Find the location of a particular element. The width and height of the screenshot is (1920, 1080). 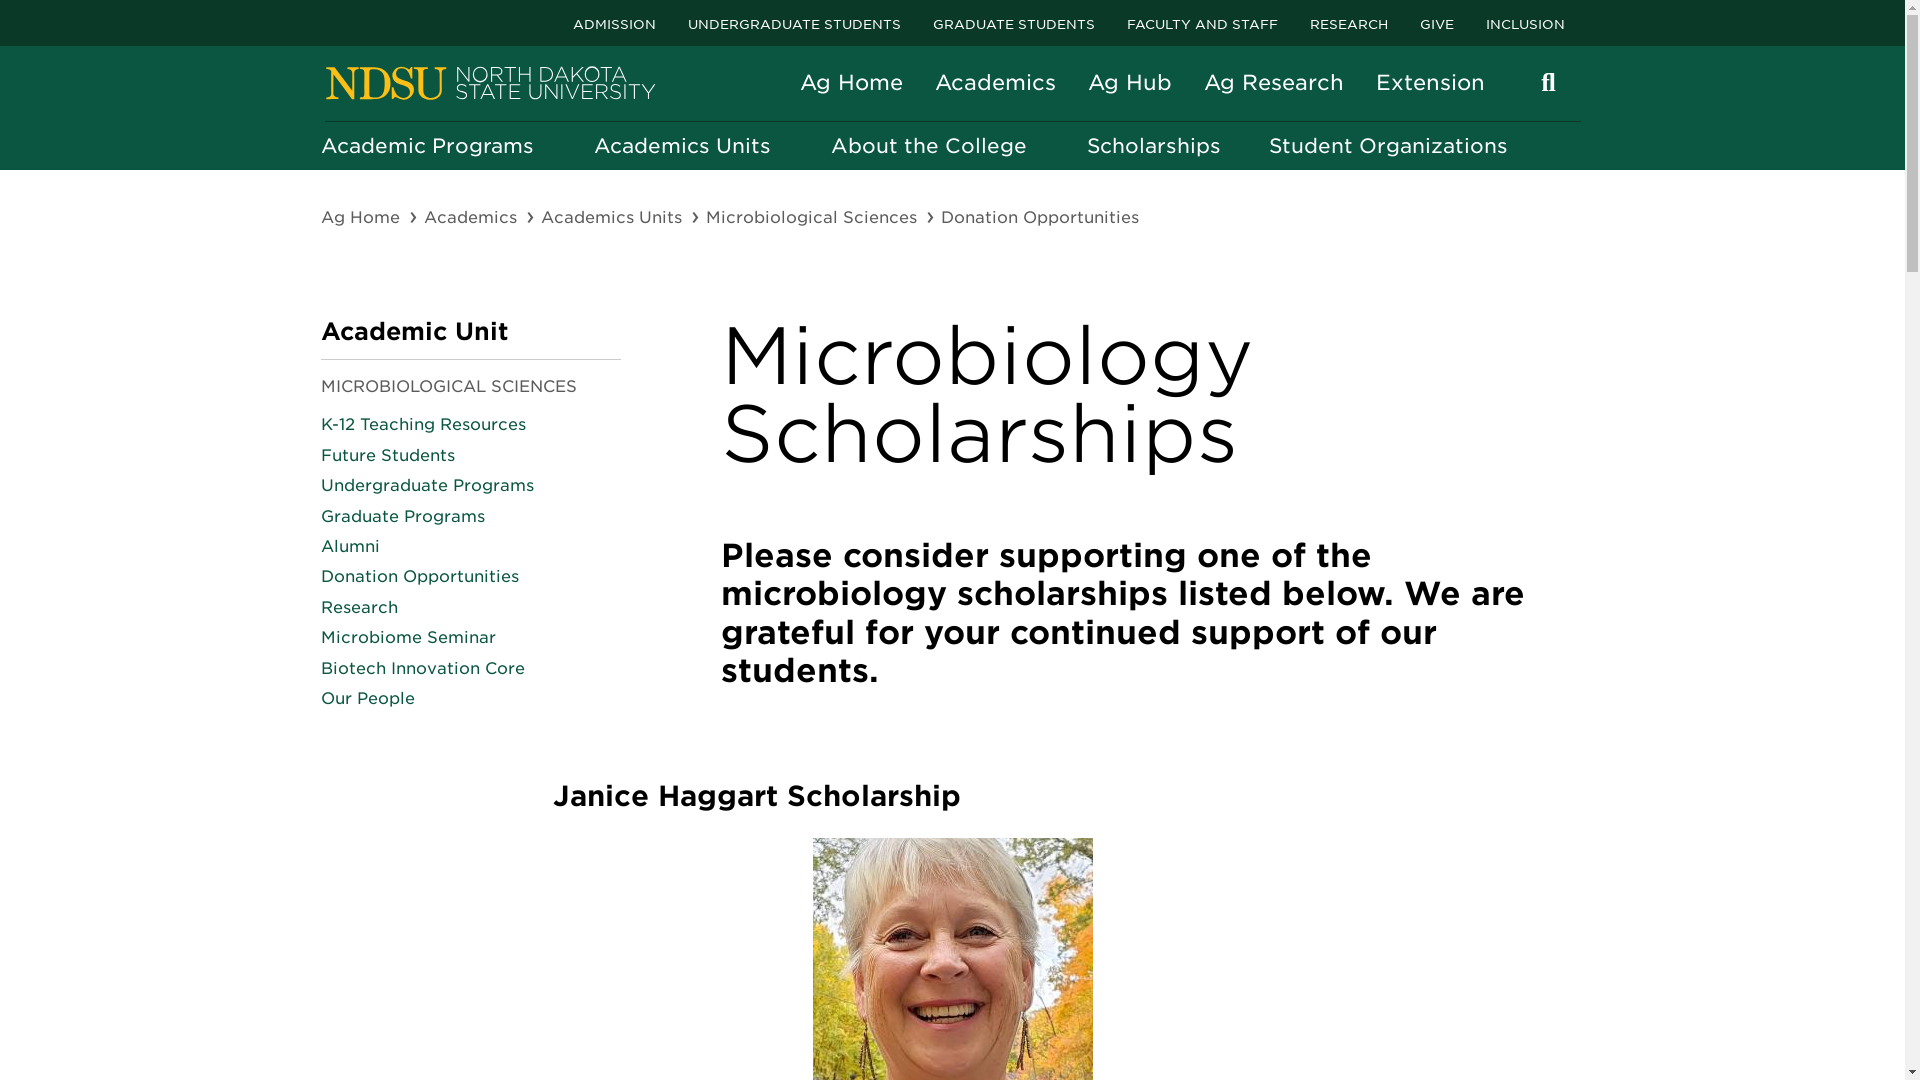

Ag Hub is located at coordinates (1130, 82).